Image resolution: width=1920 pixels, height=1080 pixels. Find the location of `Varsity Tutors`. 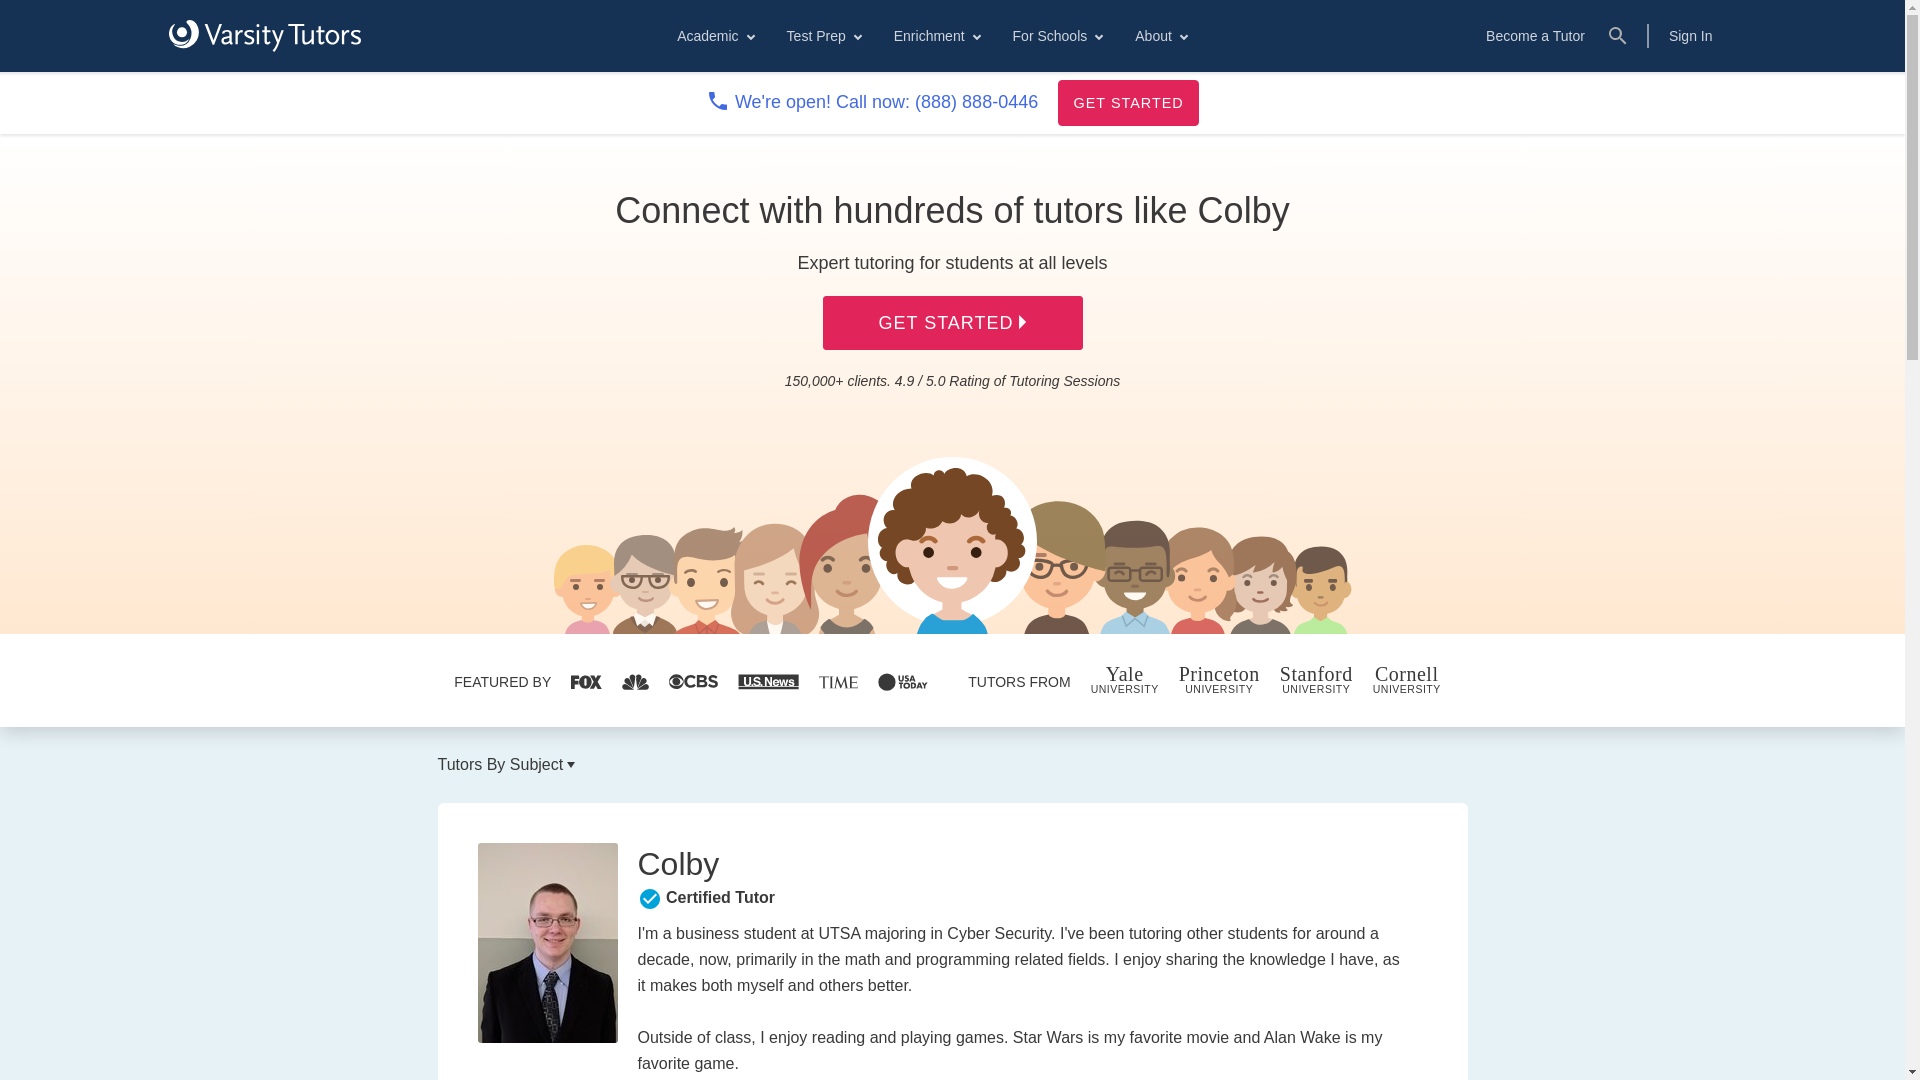

Varsity Tutors is located at coordinates (264, 36).